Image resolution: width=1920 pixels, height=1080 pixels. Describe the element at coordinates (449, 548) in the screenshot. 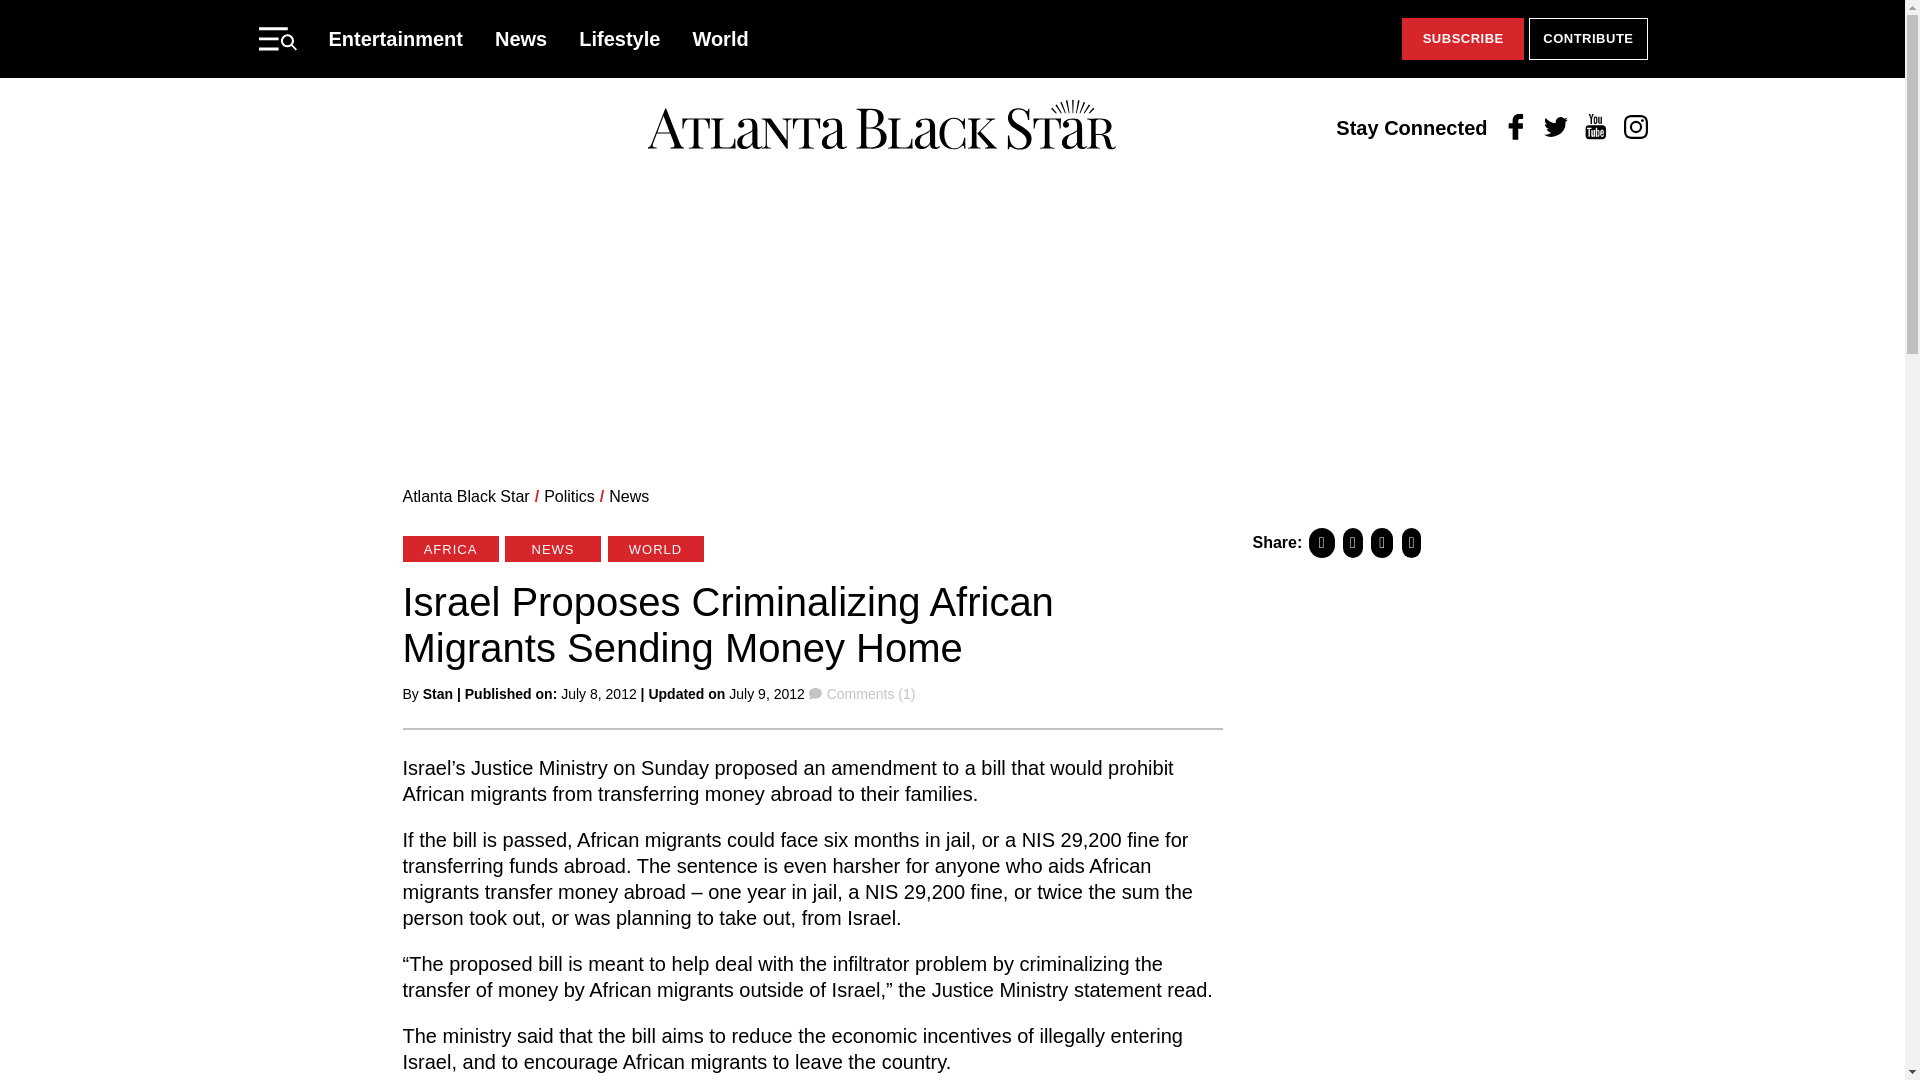

I see `AFRICA` at that location.